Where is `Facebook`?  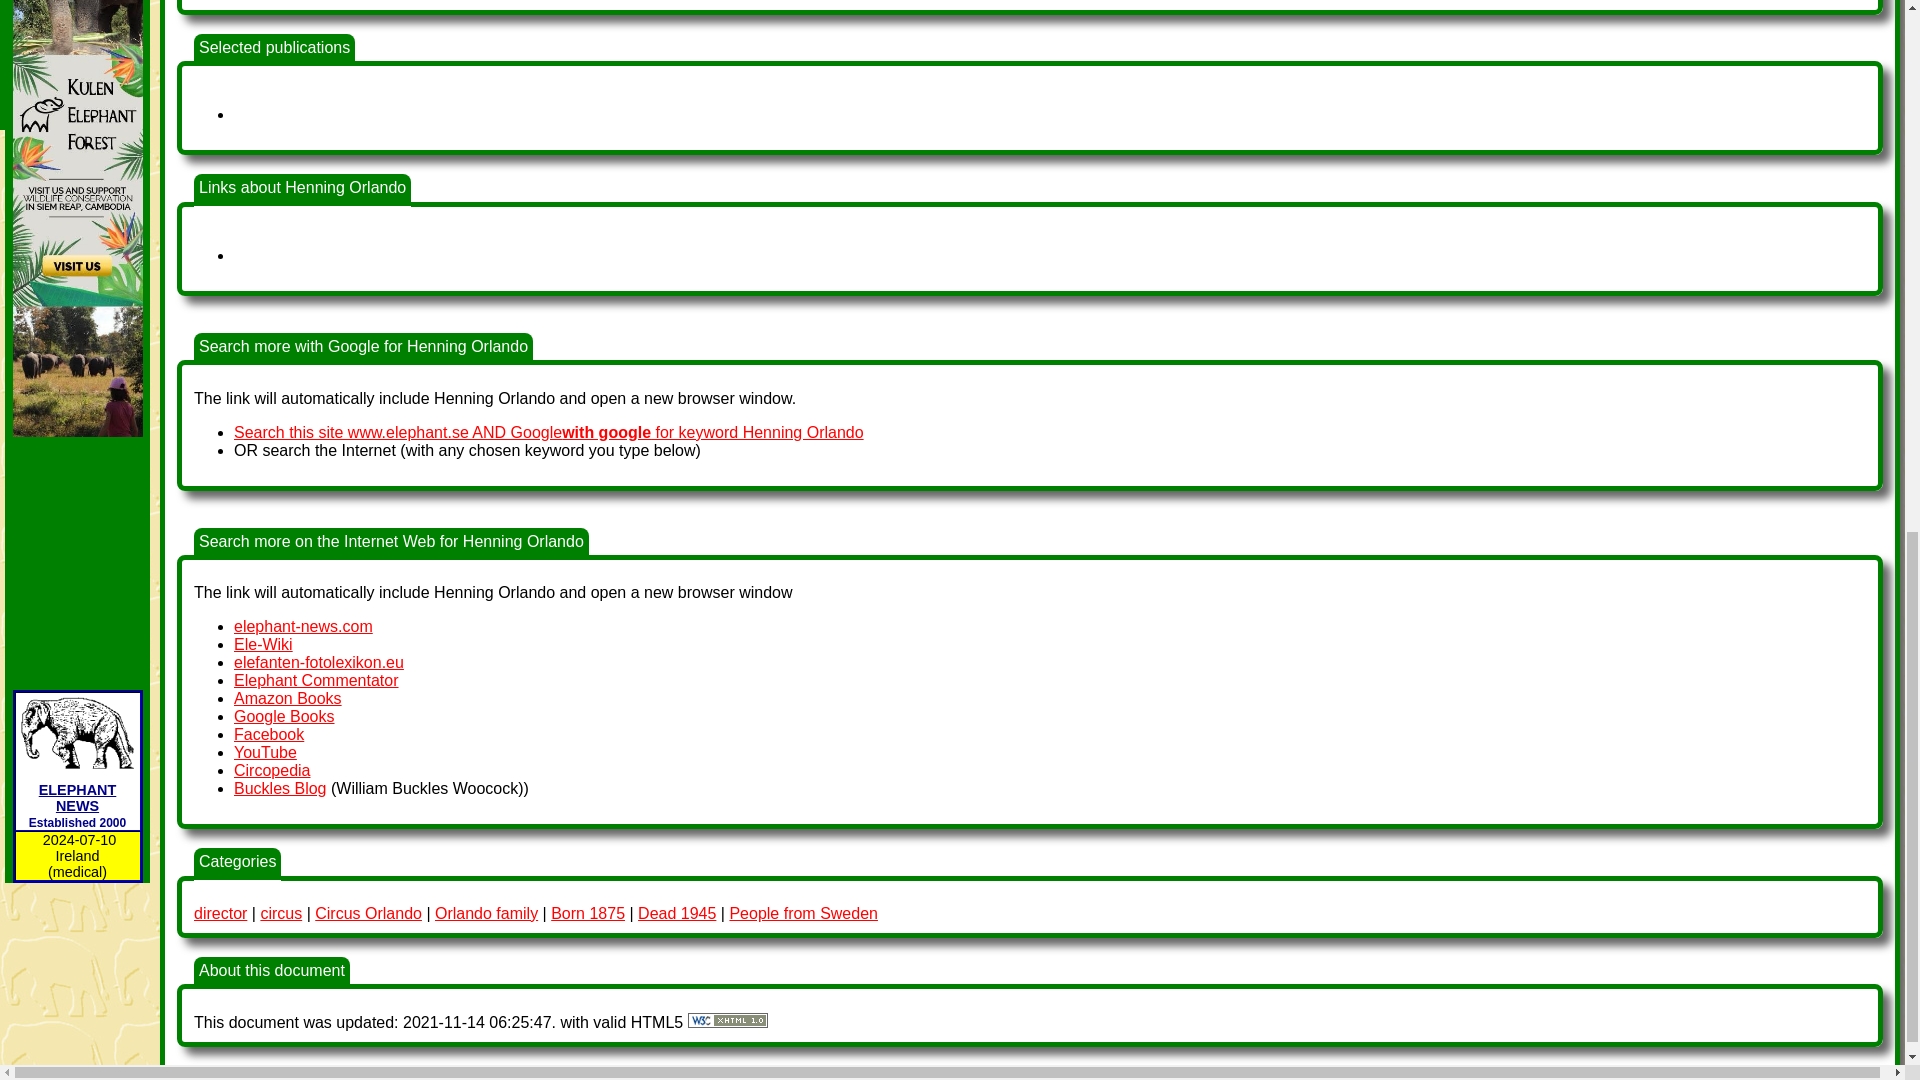
Facebook is located at coordinates (268, 734).